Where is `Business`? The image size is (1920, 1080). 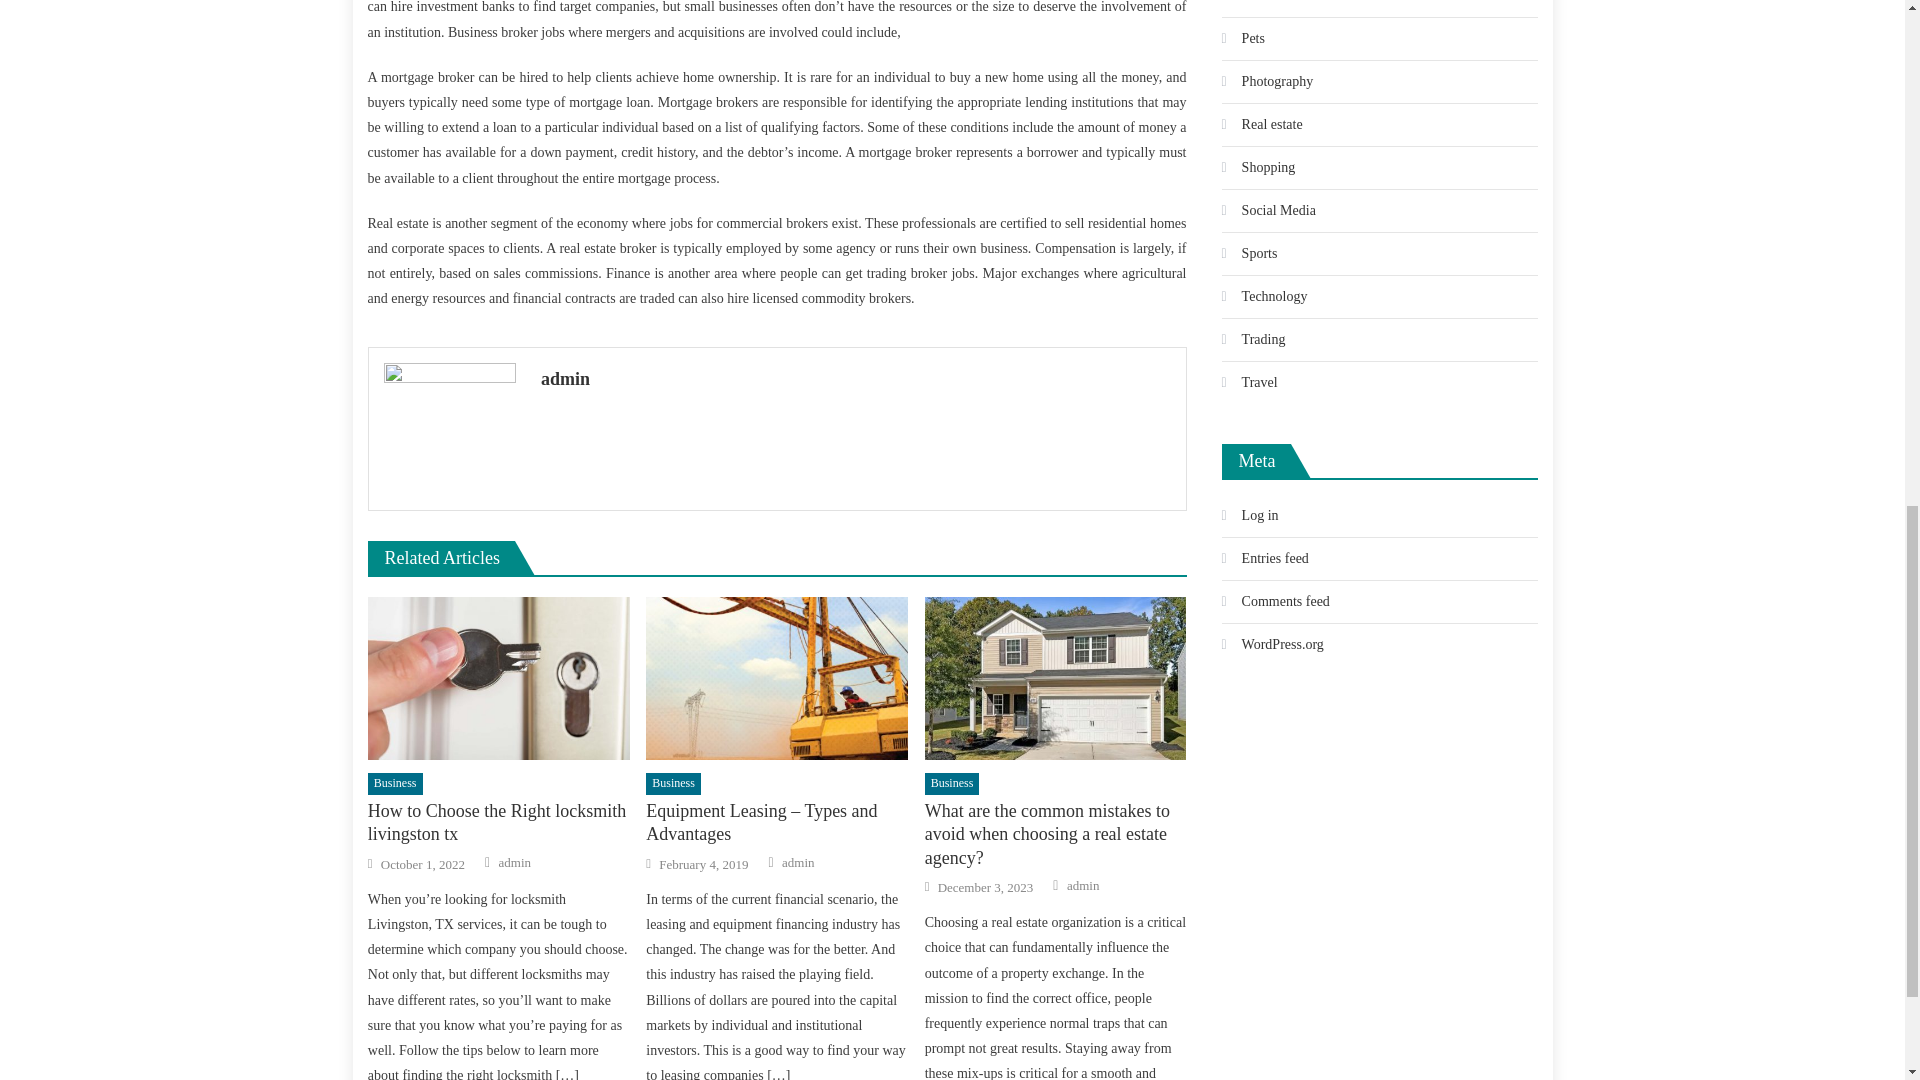
Business is located at coordinates (672, 784).